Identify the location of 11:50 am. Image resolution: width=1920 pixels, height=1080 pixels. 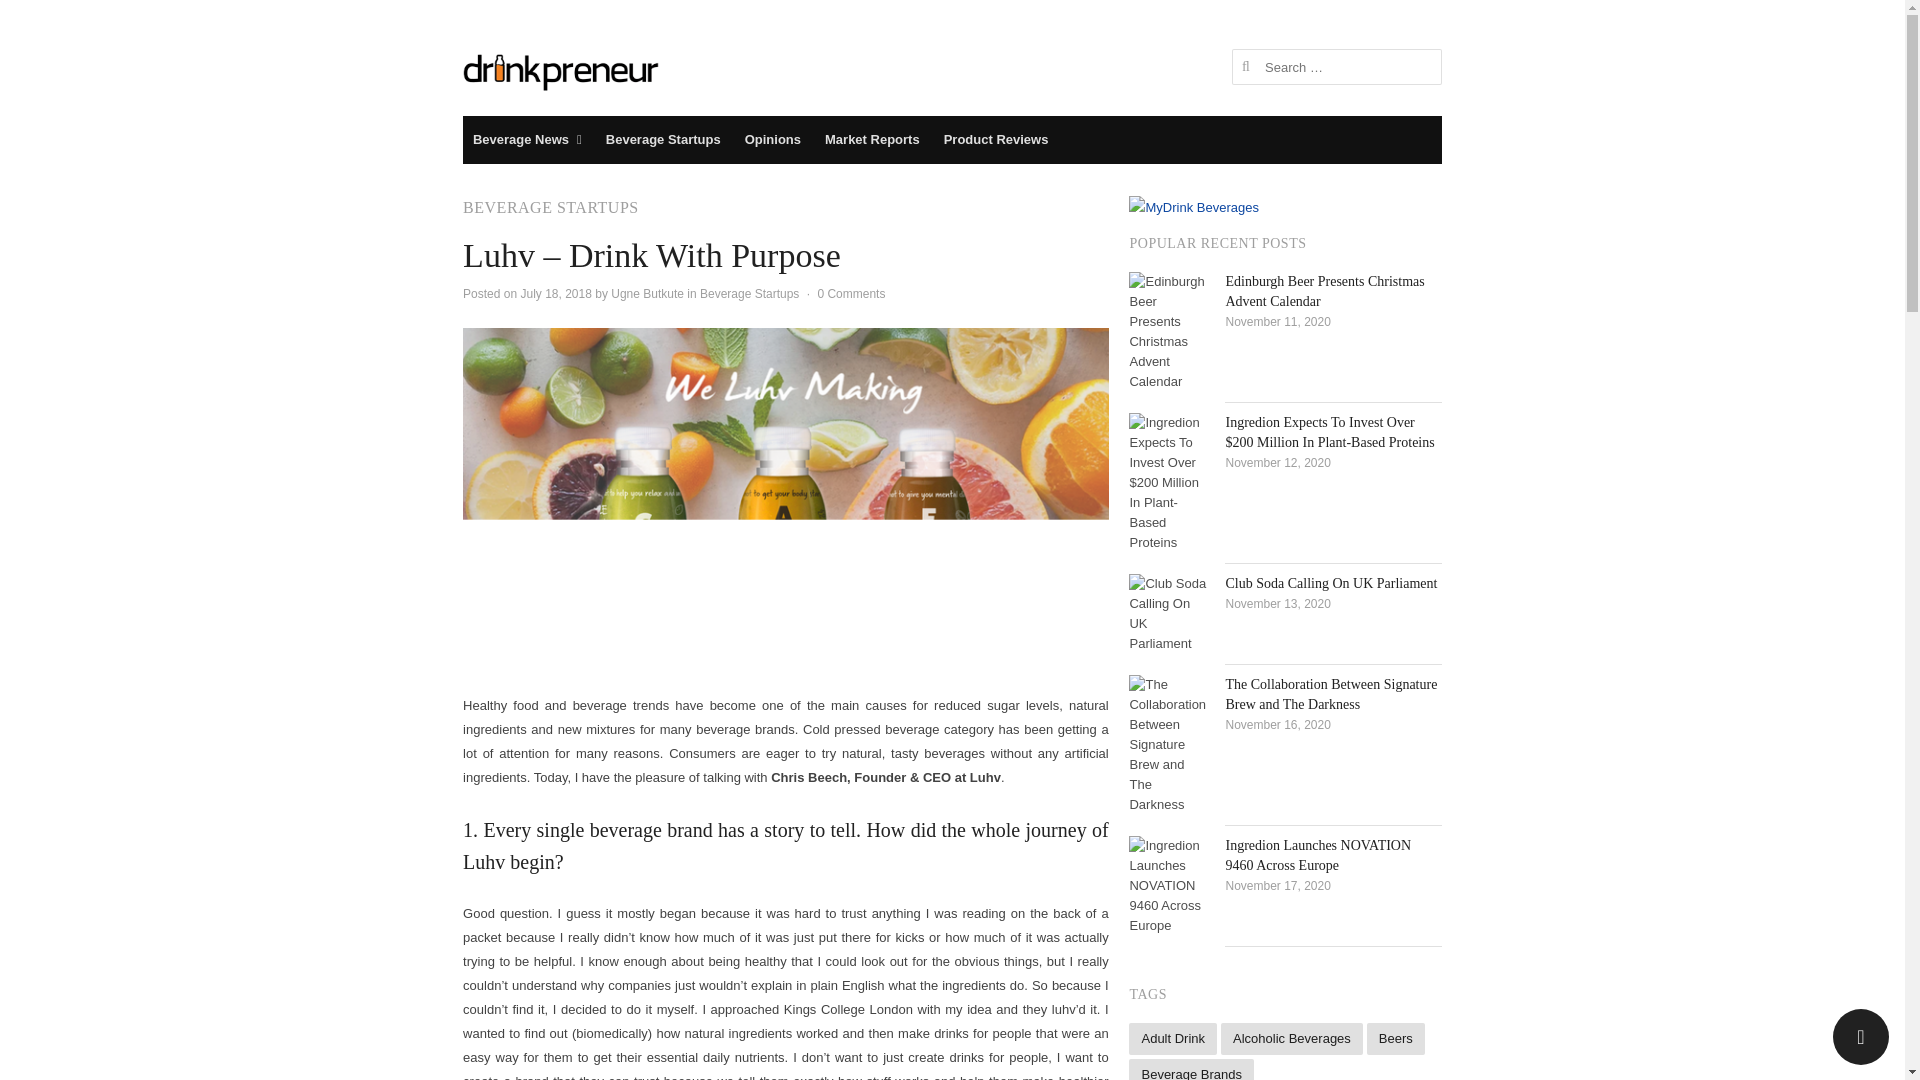
(556, 294).